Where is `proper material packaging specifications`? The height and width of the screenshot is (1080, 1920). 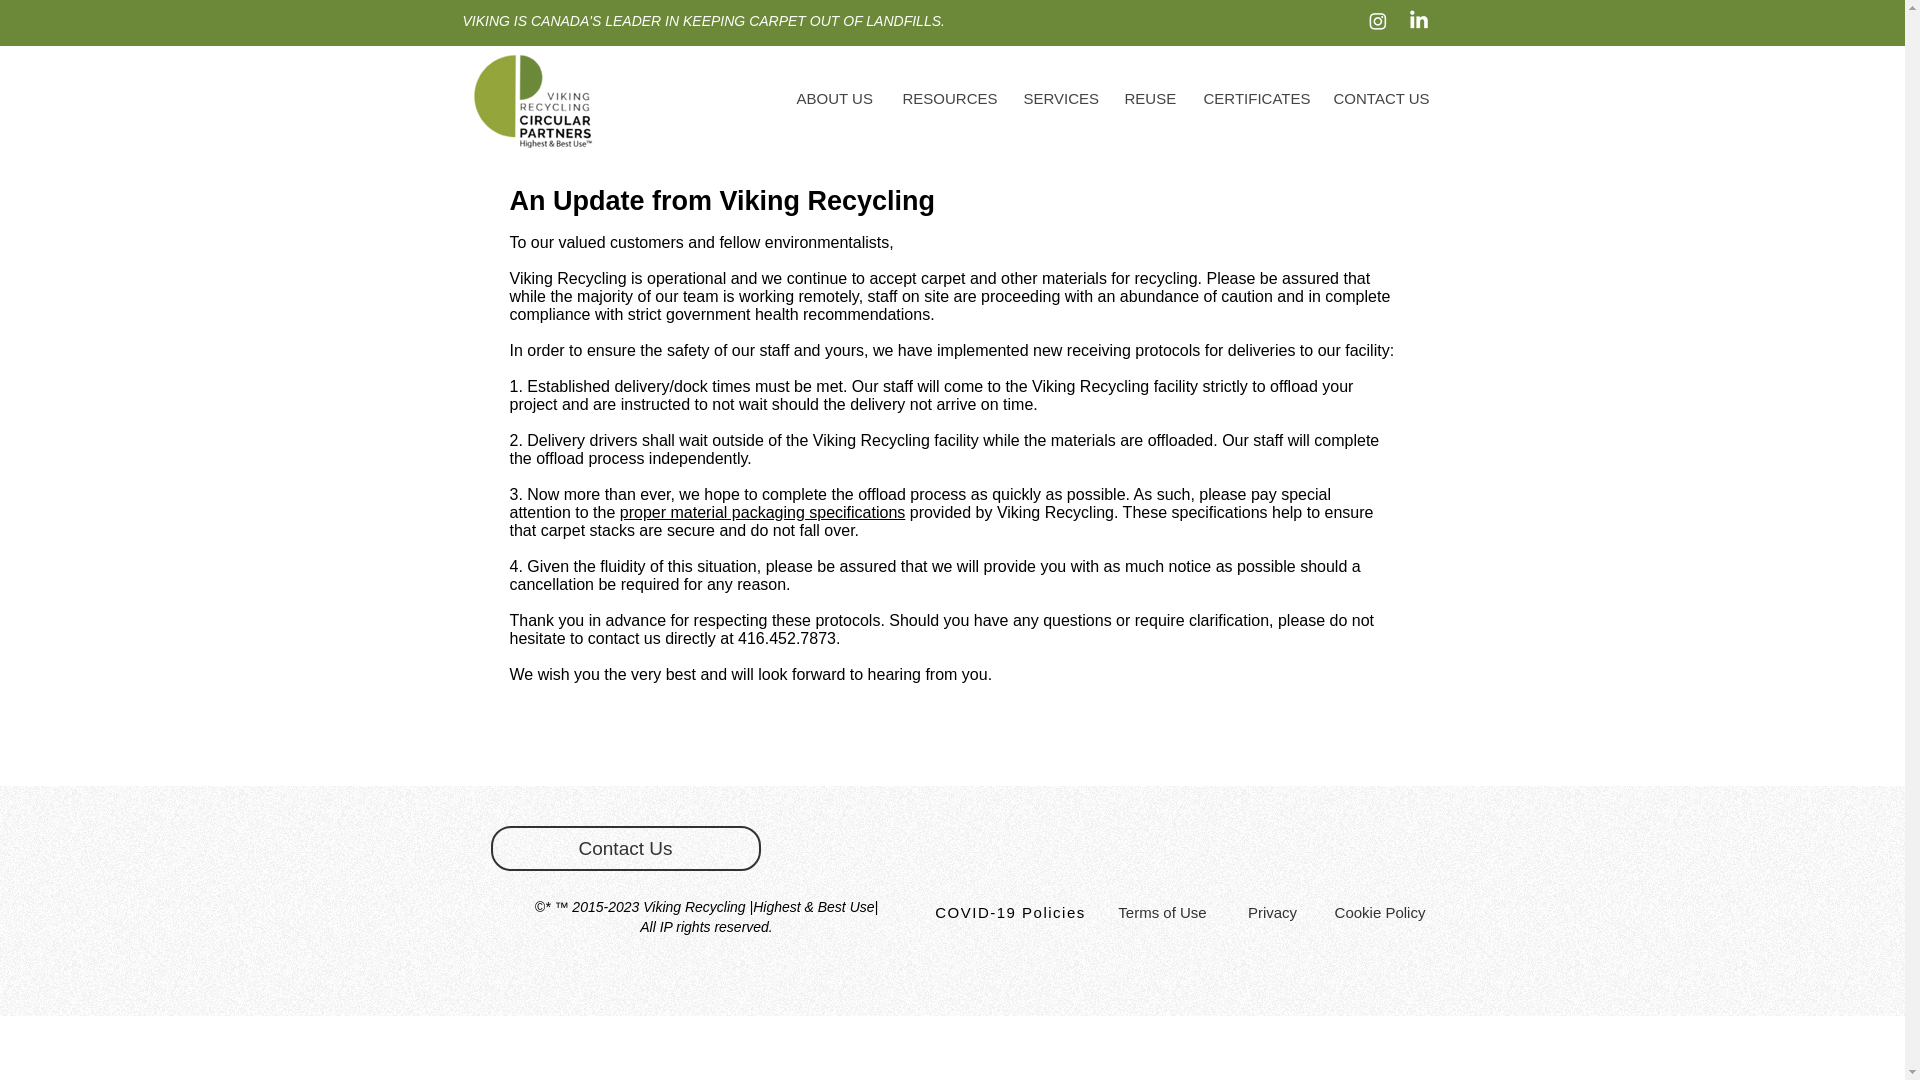 proper material packaging specifications is located at coordinates (762, 512).